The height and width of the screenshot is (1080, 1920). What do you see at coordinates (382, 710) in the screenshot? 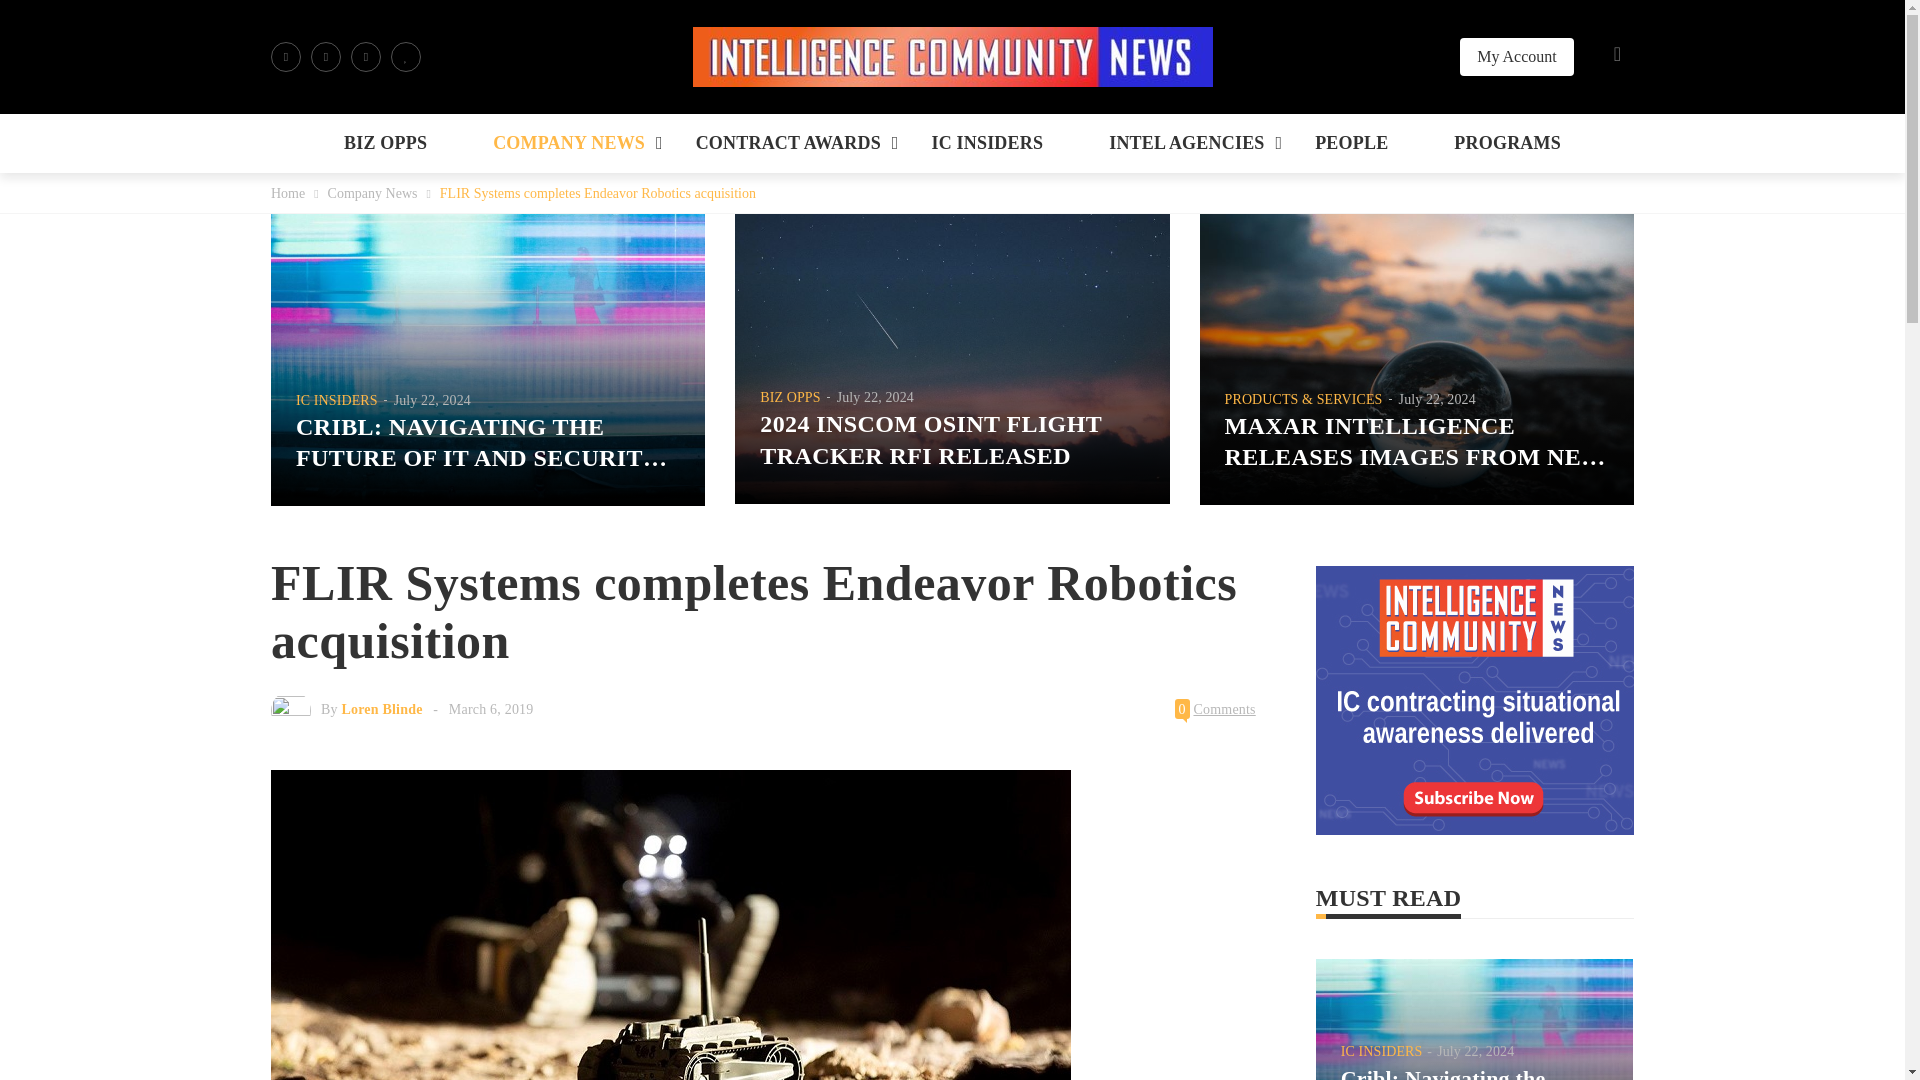
I see `Posts by Loren Blinde` at bounding box center [382, 710].